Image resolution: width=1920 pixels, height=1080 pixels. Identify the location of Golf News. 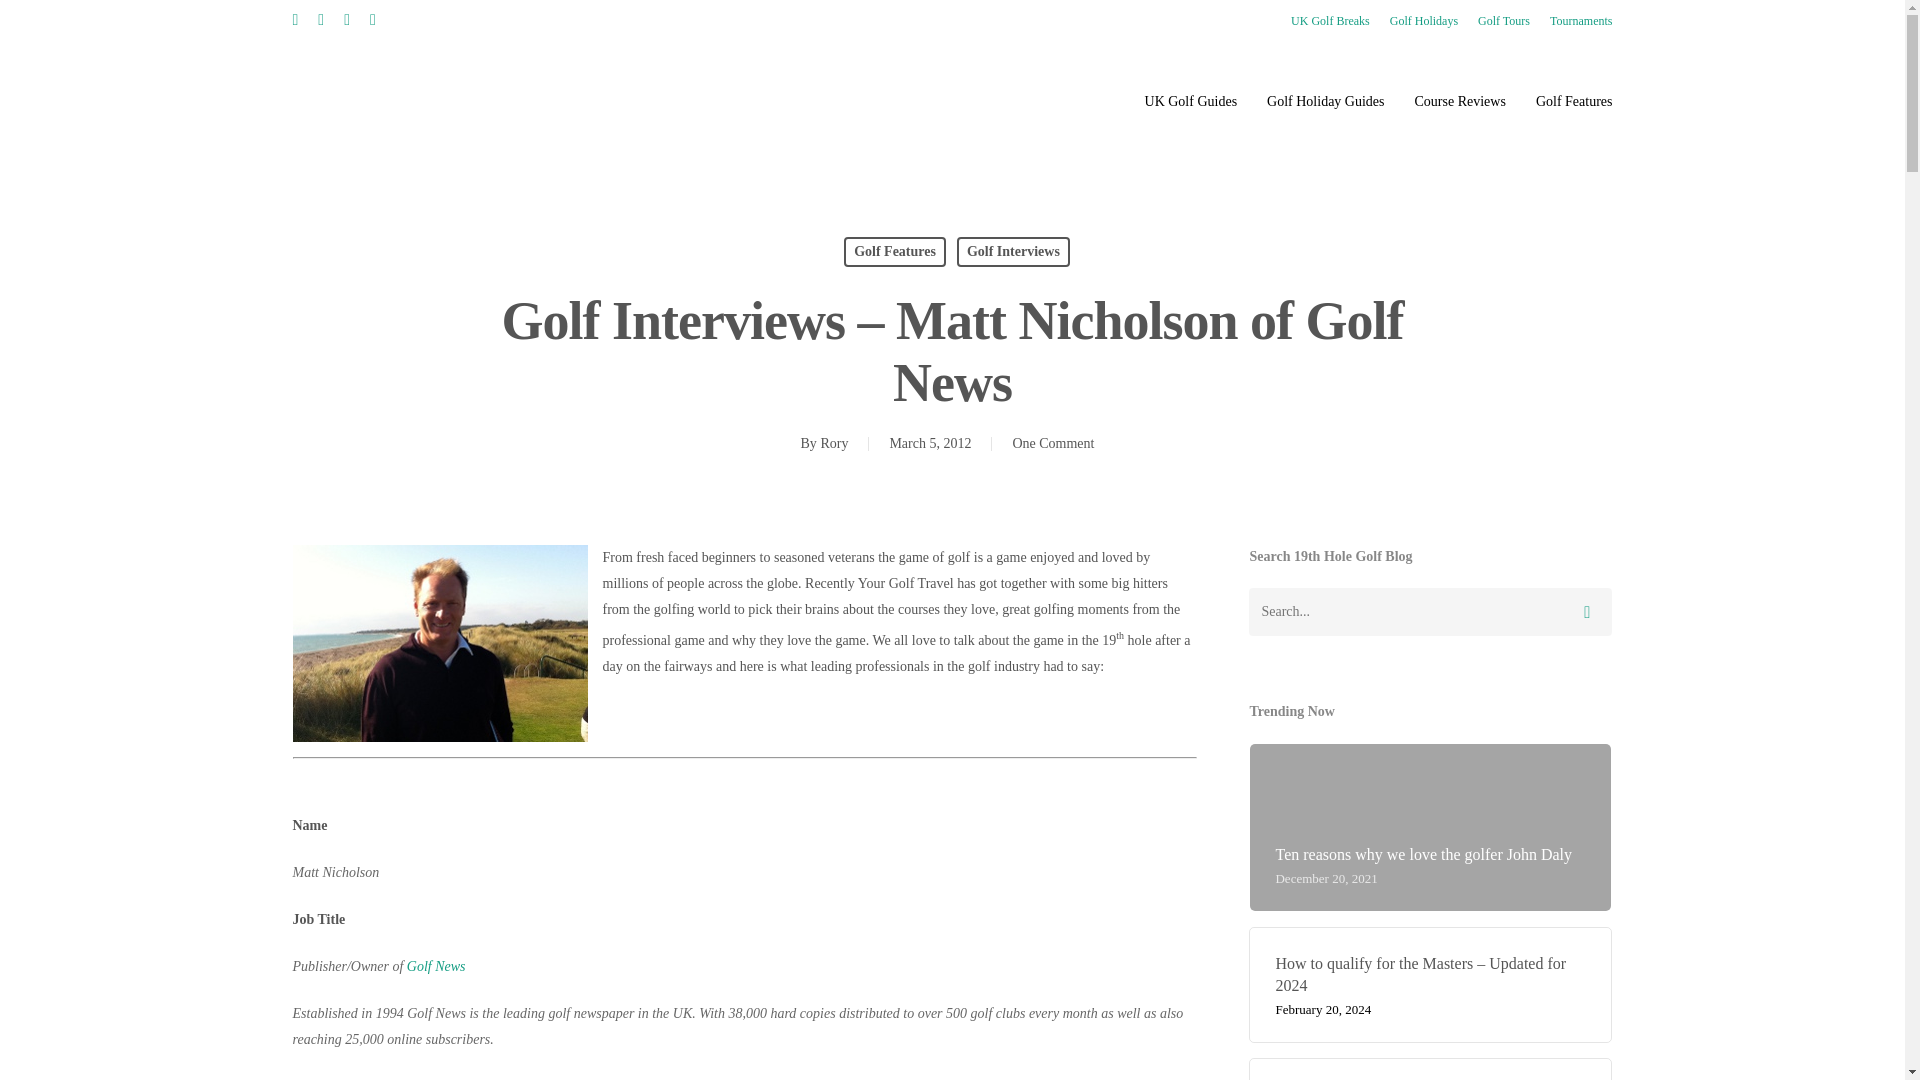
(436, 966).